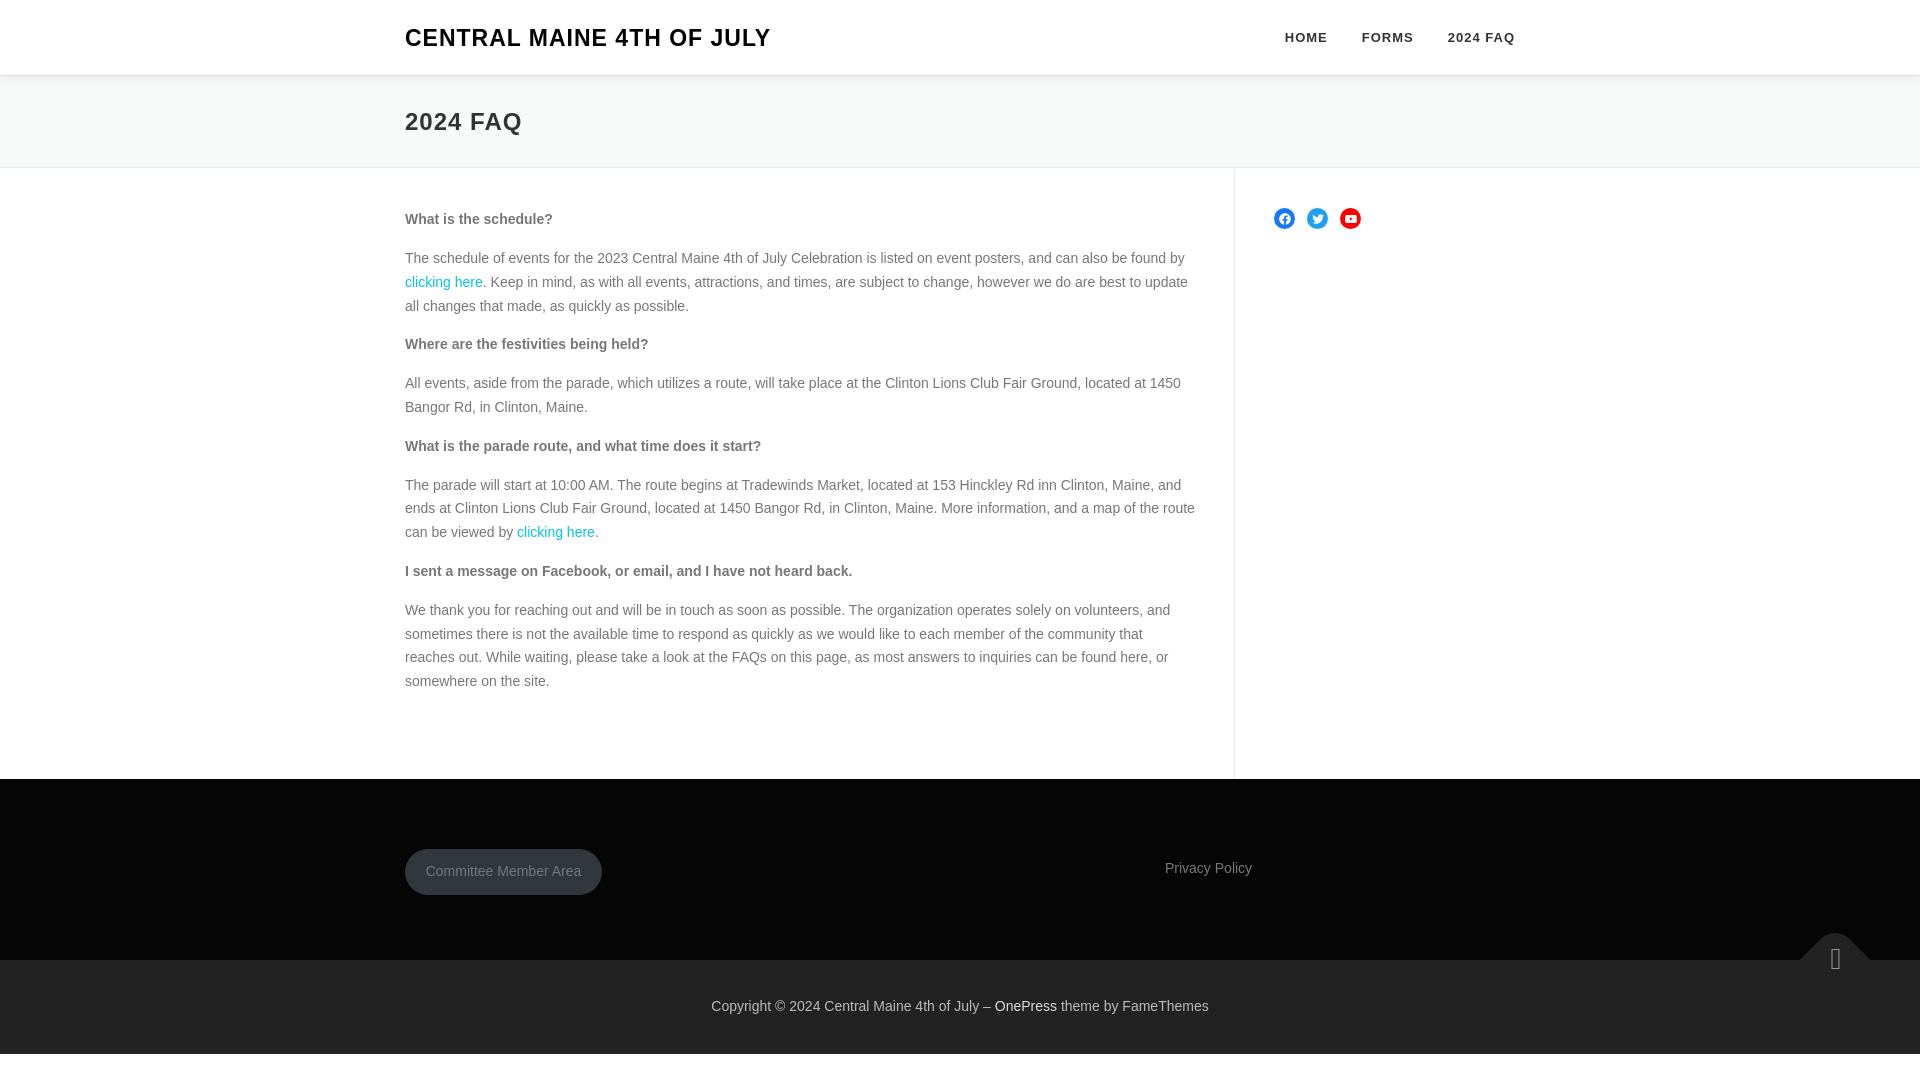 The image size is (1920, 1080). Describe the element at coordinates (444, 282) in the screenshot. I see `clicking here` at that location.